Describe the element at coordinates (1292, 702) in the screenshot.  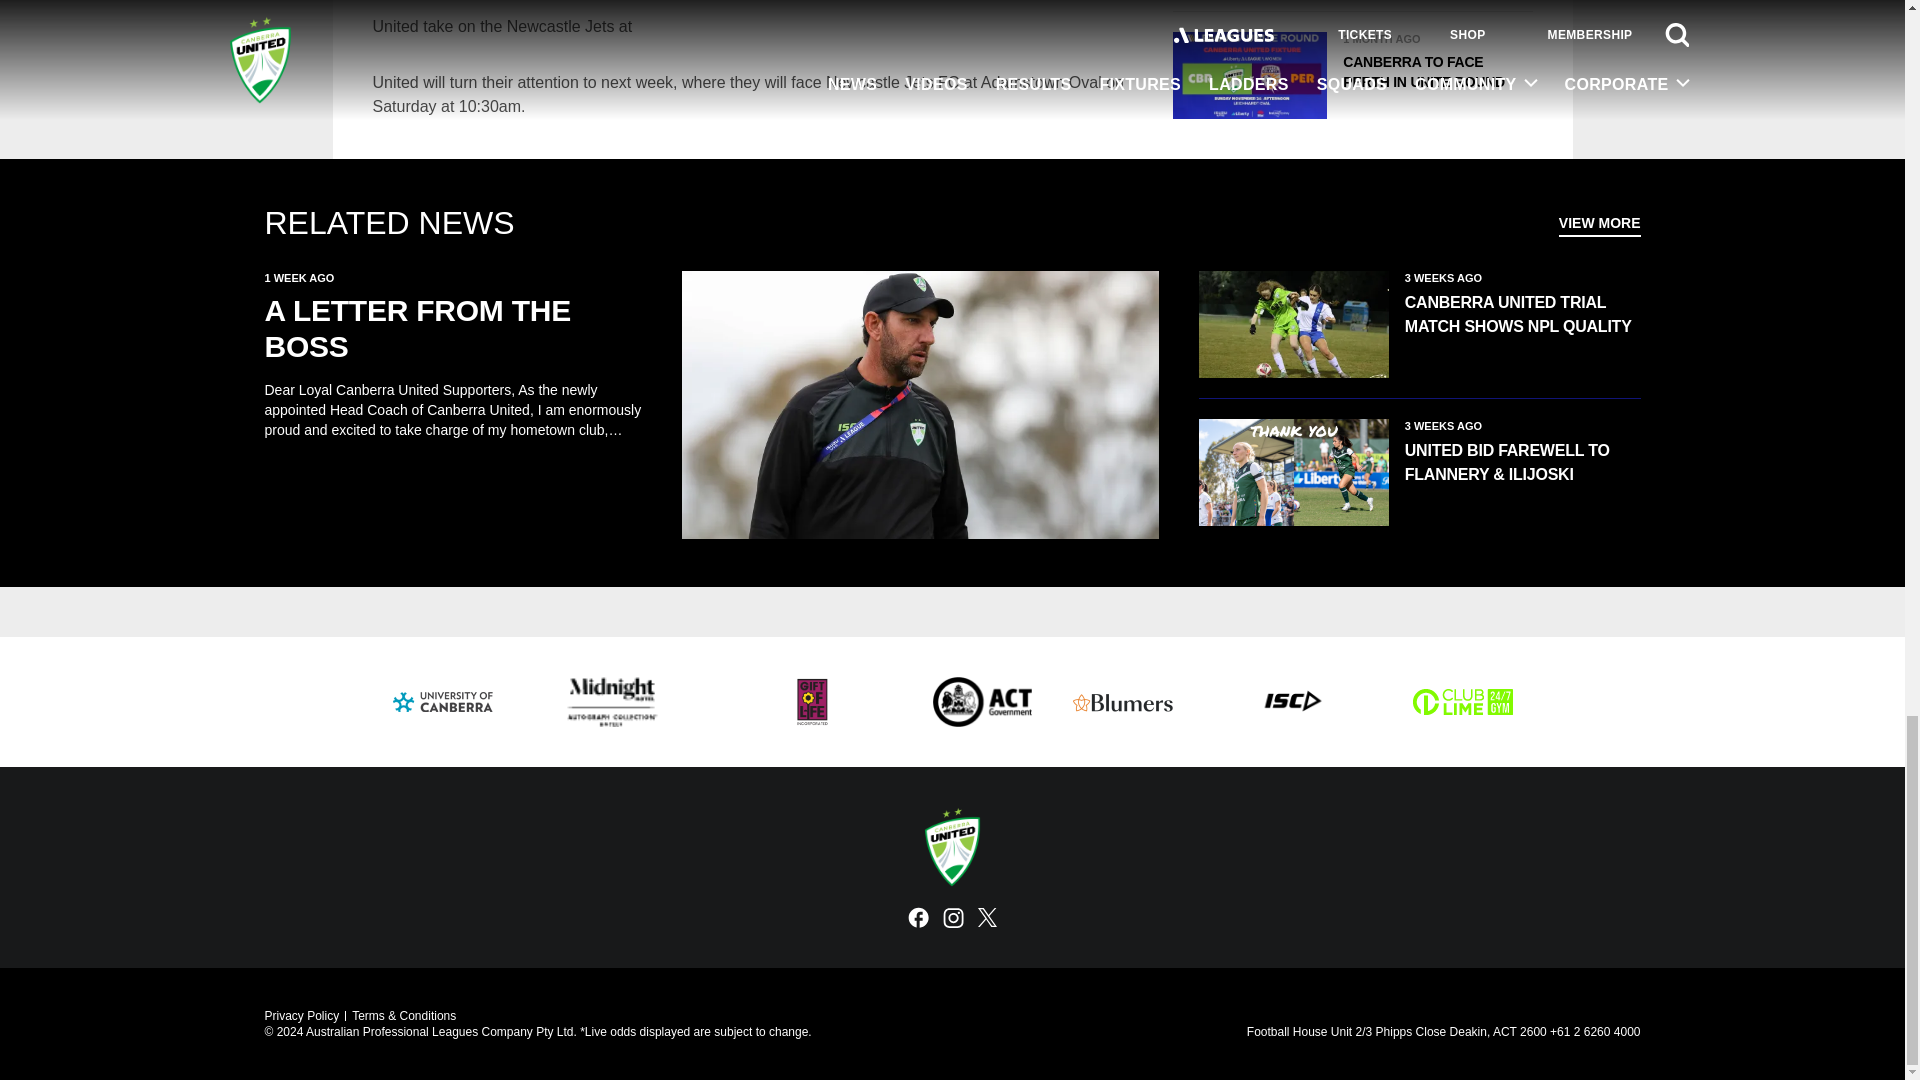
I see `ISC Sport` at that location.